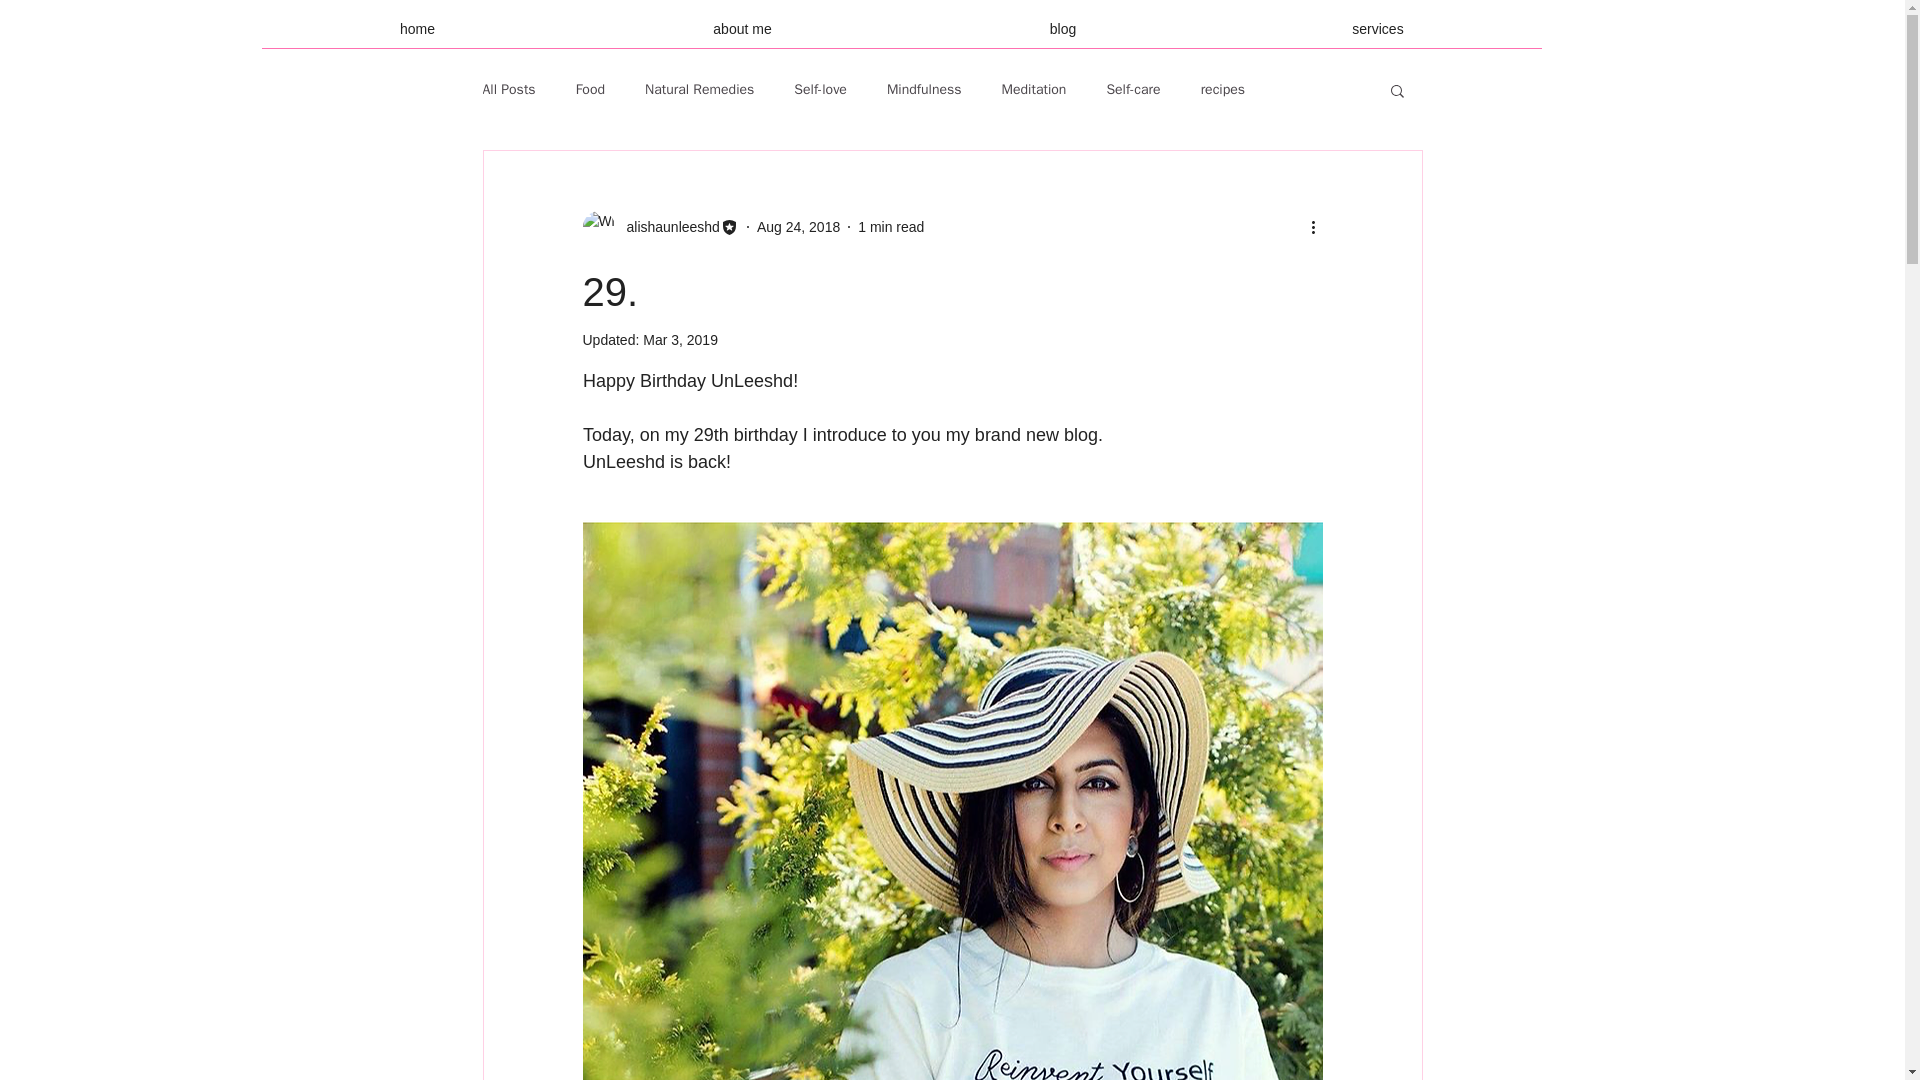  I want to click on Mar 3, 2019, so click(680, 339).